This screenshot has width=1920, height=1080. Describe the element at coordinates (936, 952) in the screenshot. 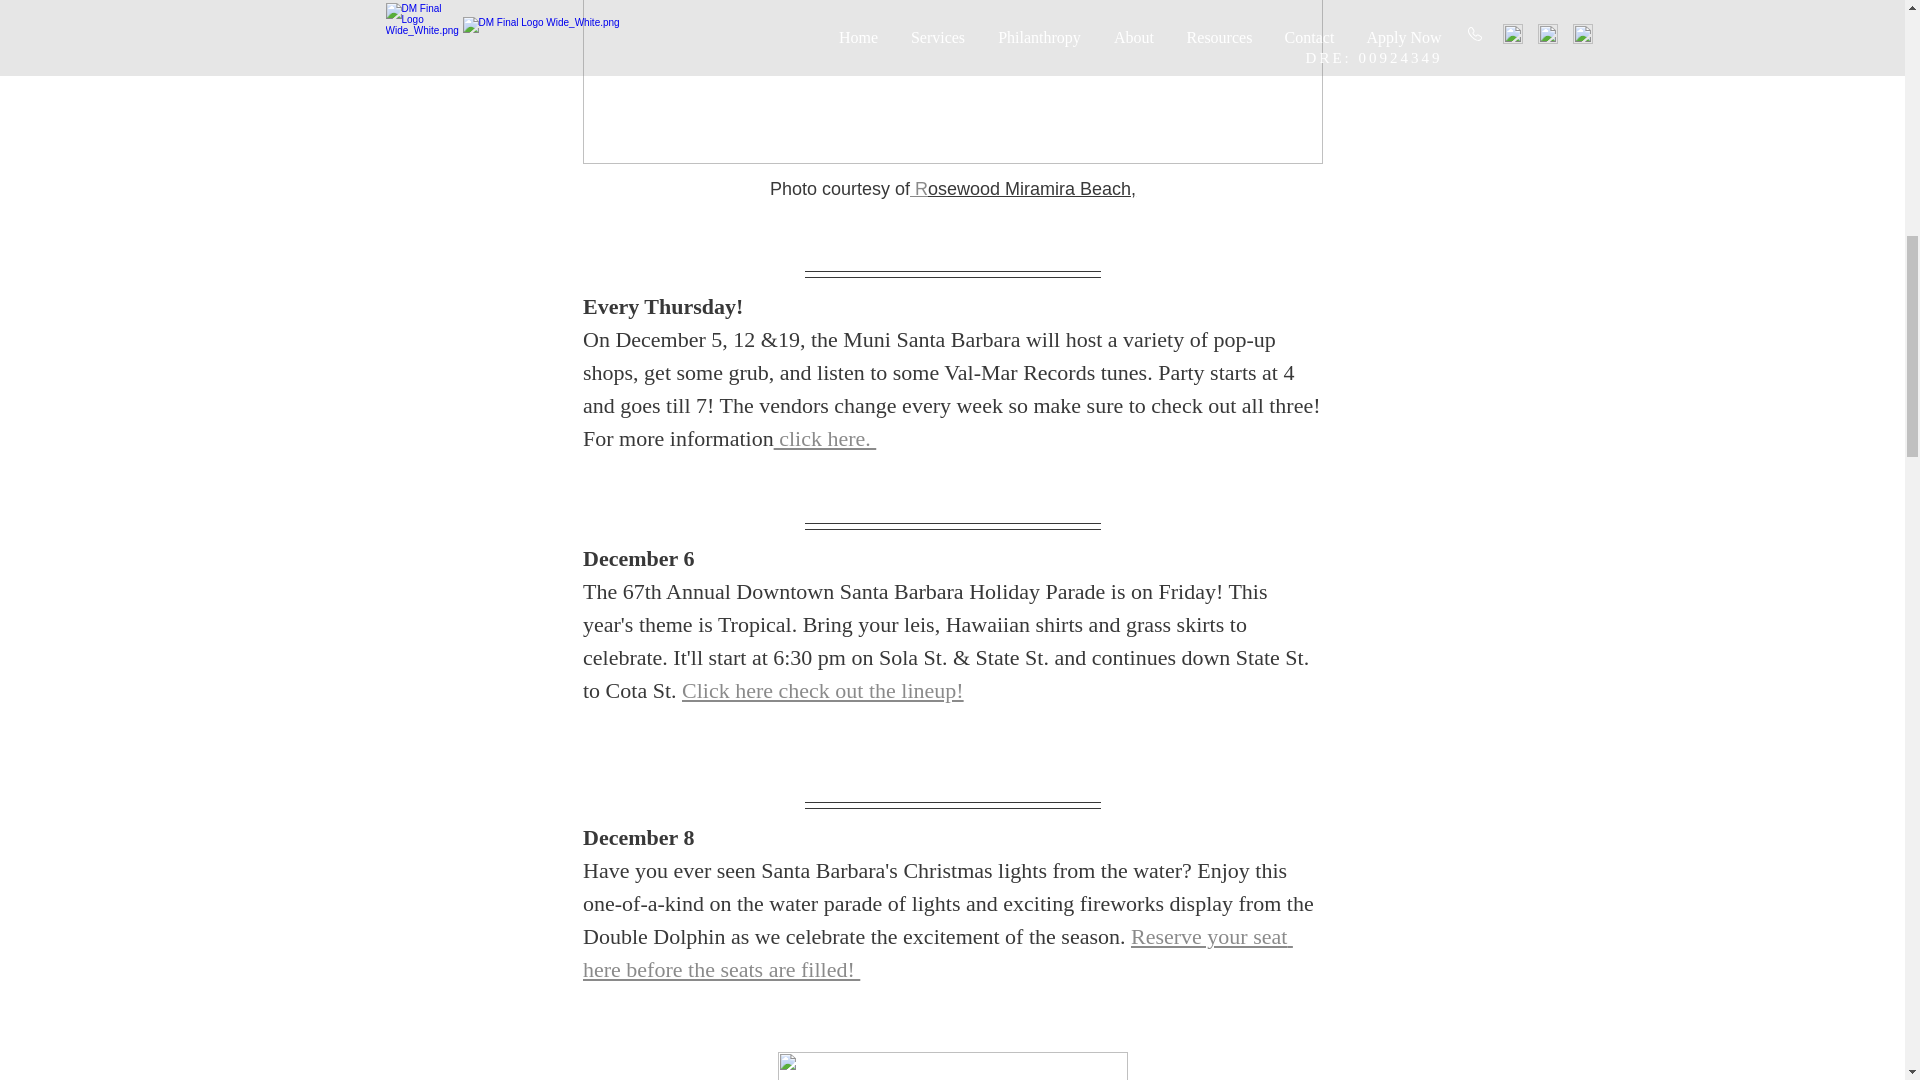

I see `Reserve your seat here before the seats are filled! ` at that location.